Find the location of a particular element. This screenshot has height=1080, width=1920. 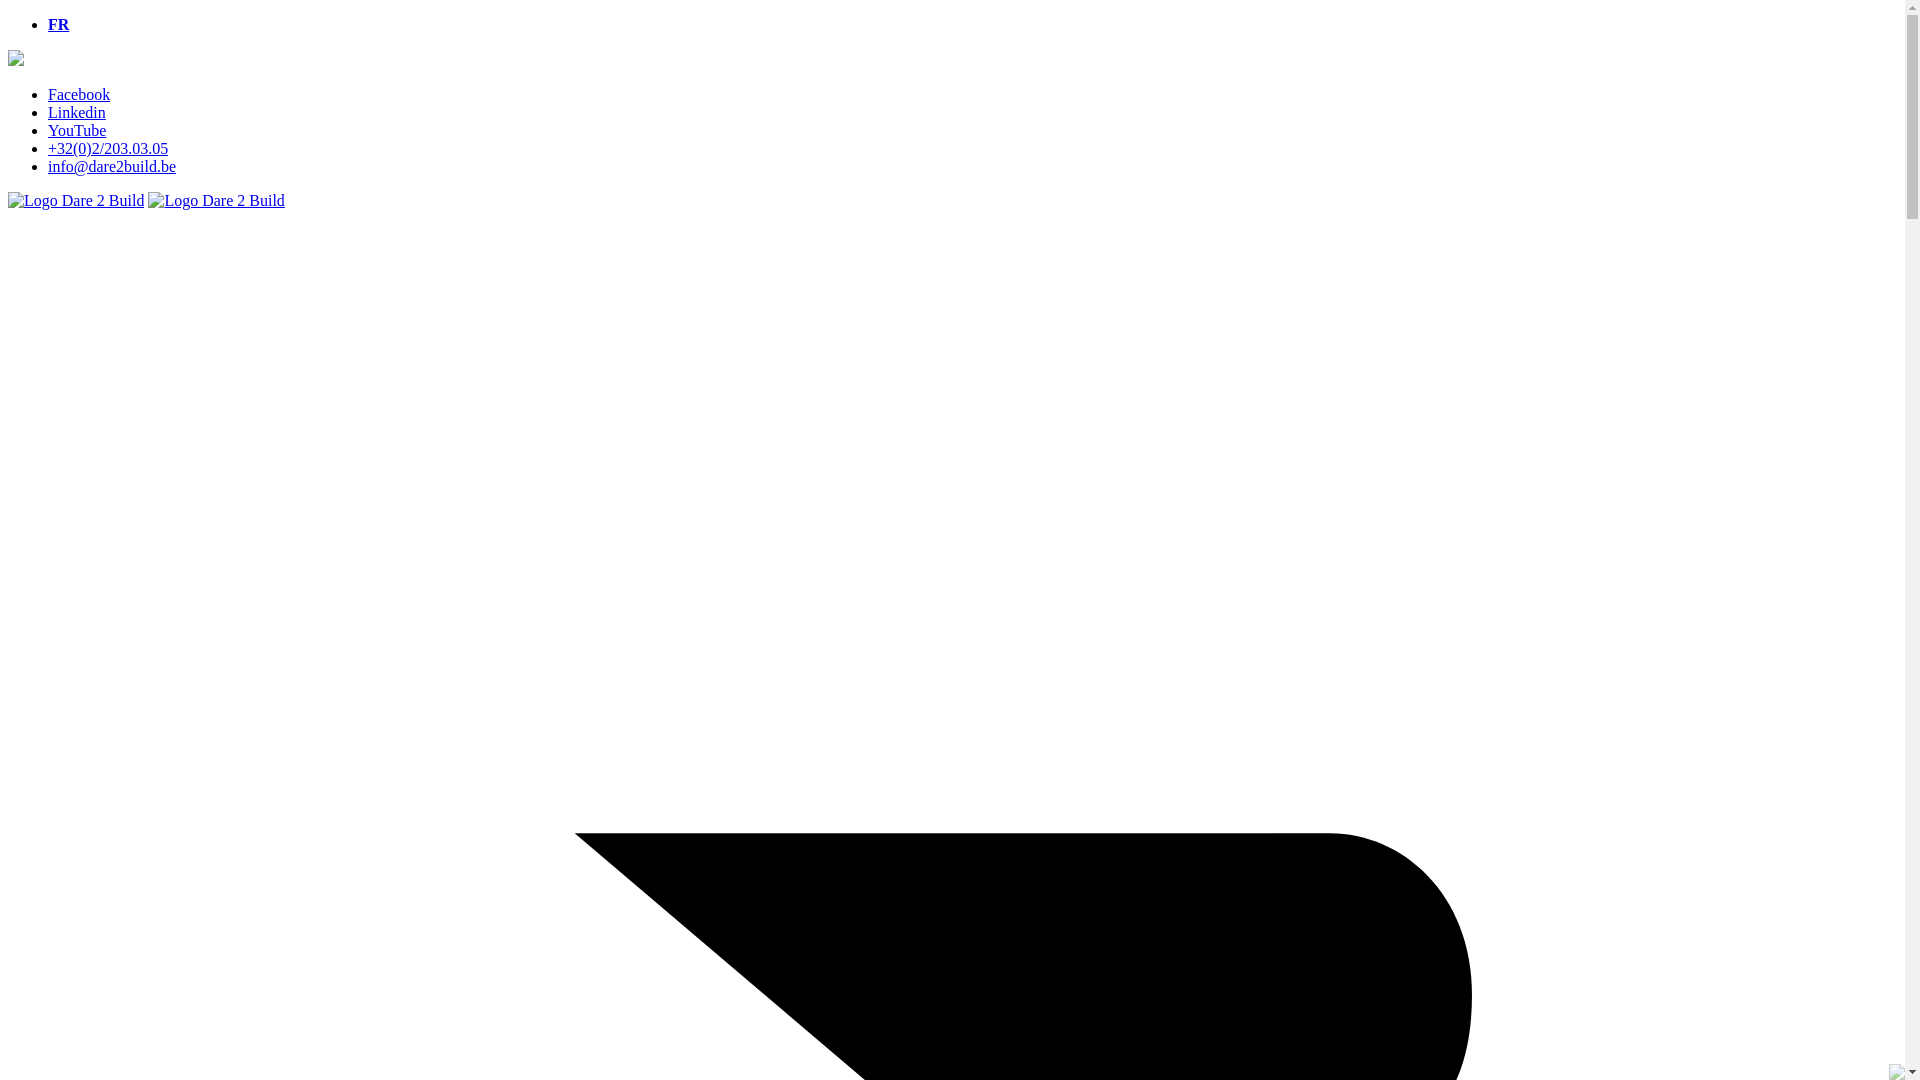

Facebook is located at coordinates (79, 94).